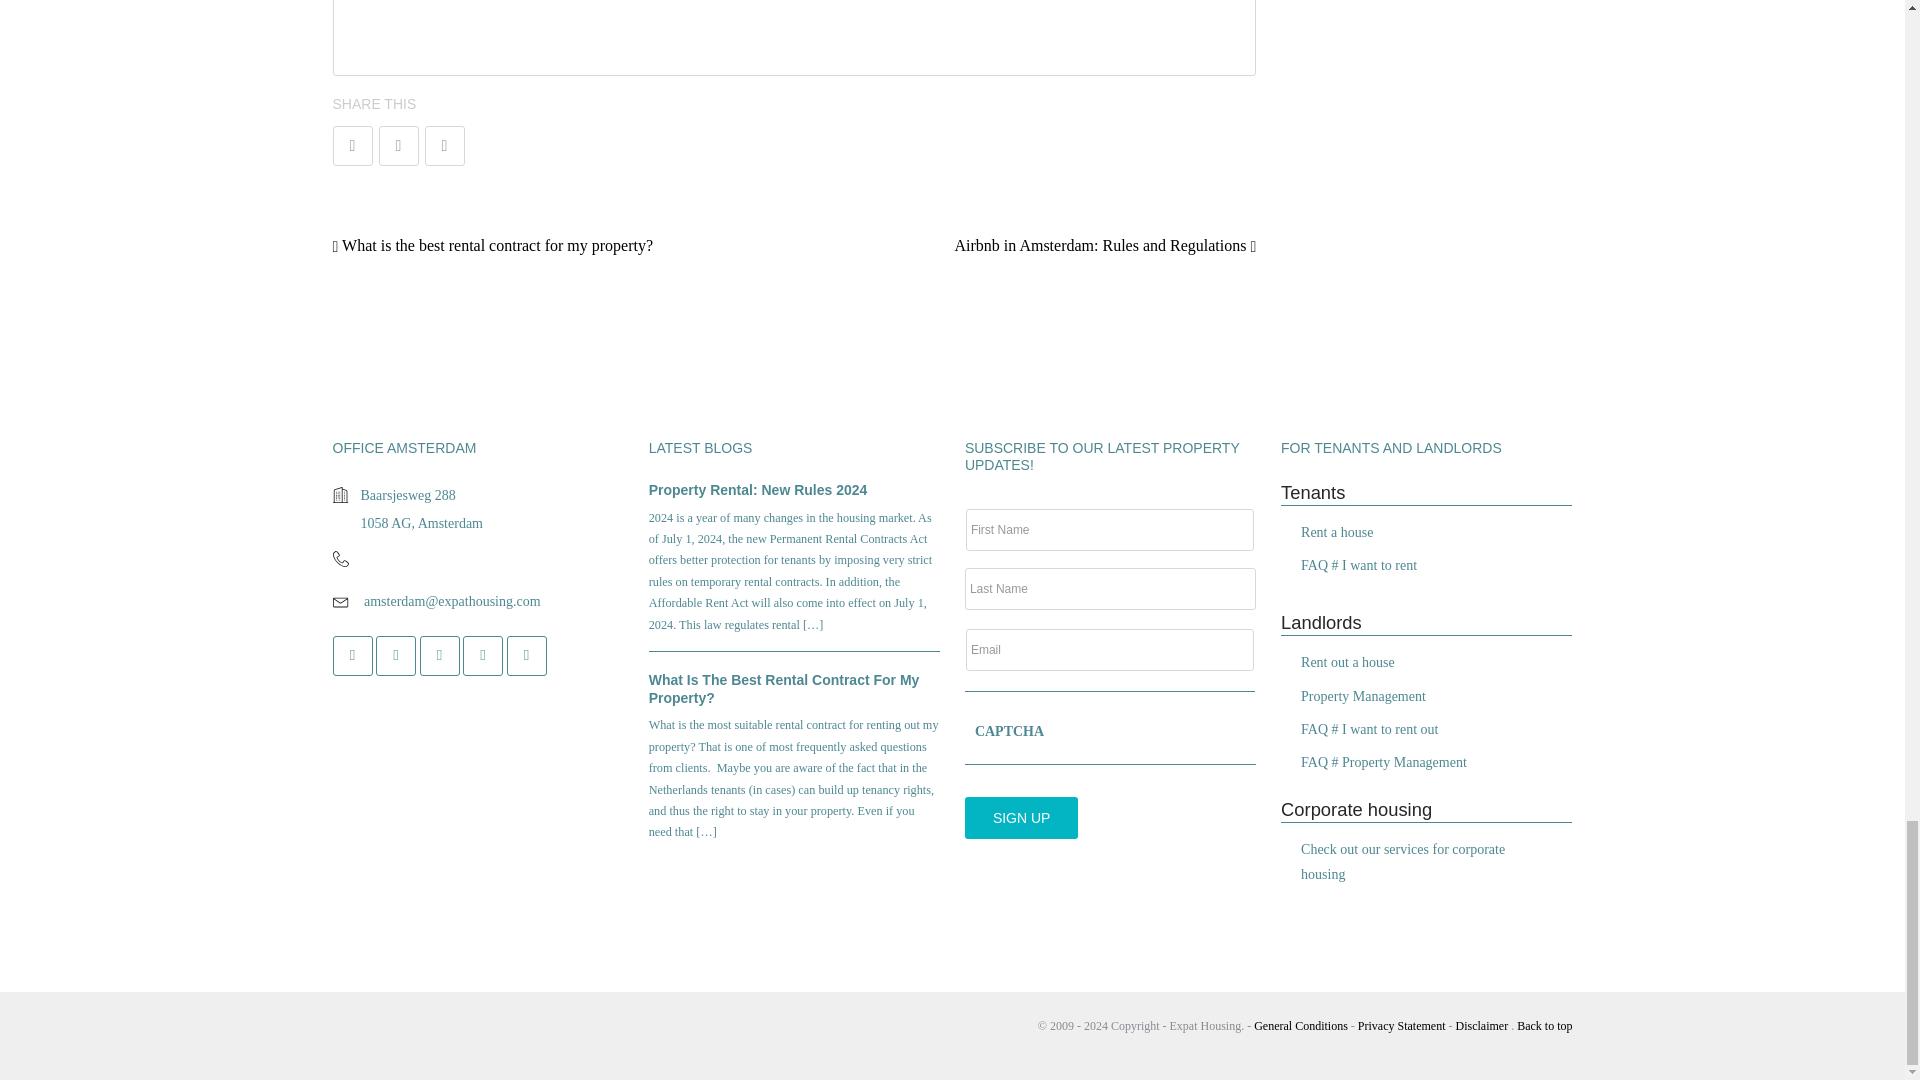  What do you see at coordinates (492, 244) in the screenshot?
I see `What is the best rental contract for my property?` at bounding box center [492, 244].